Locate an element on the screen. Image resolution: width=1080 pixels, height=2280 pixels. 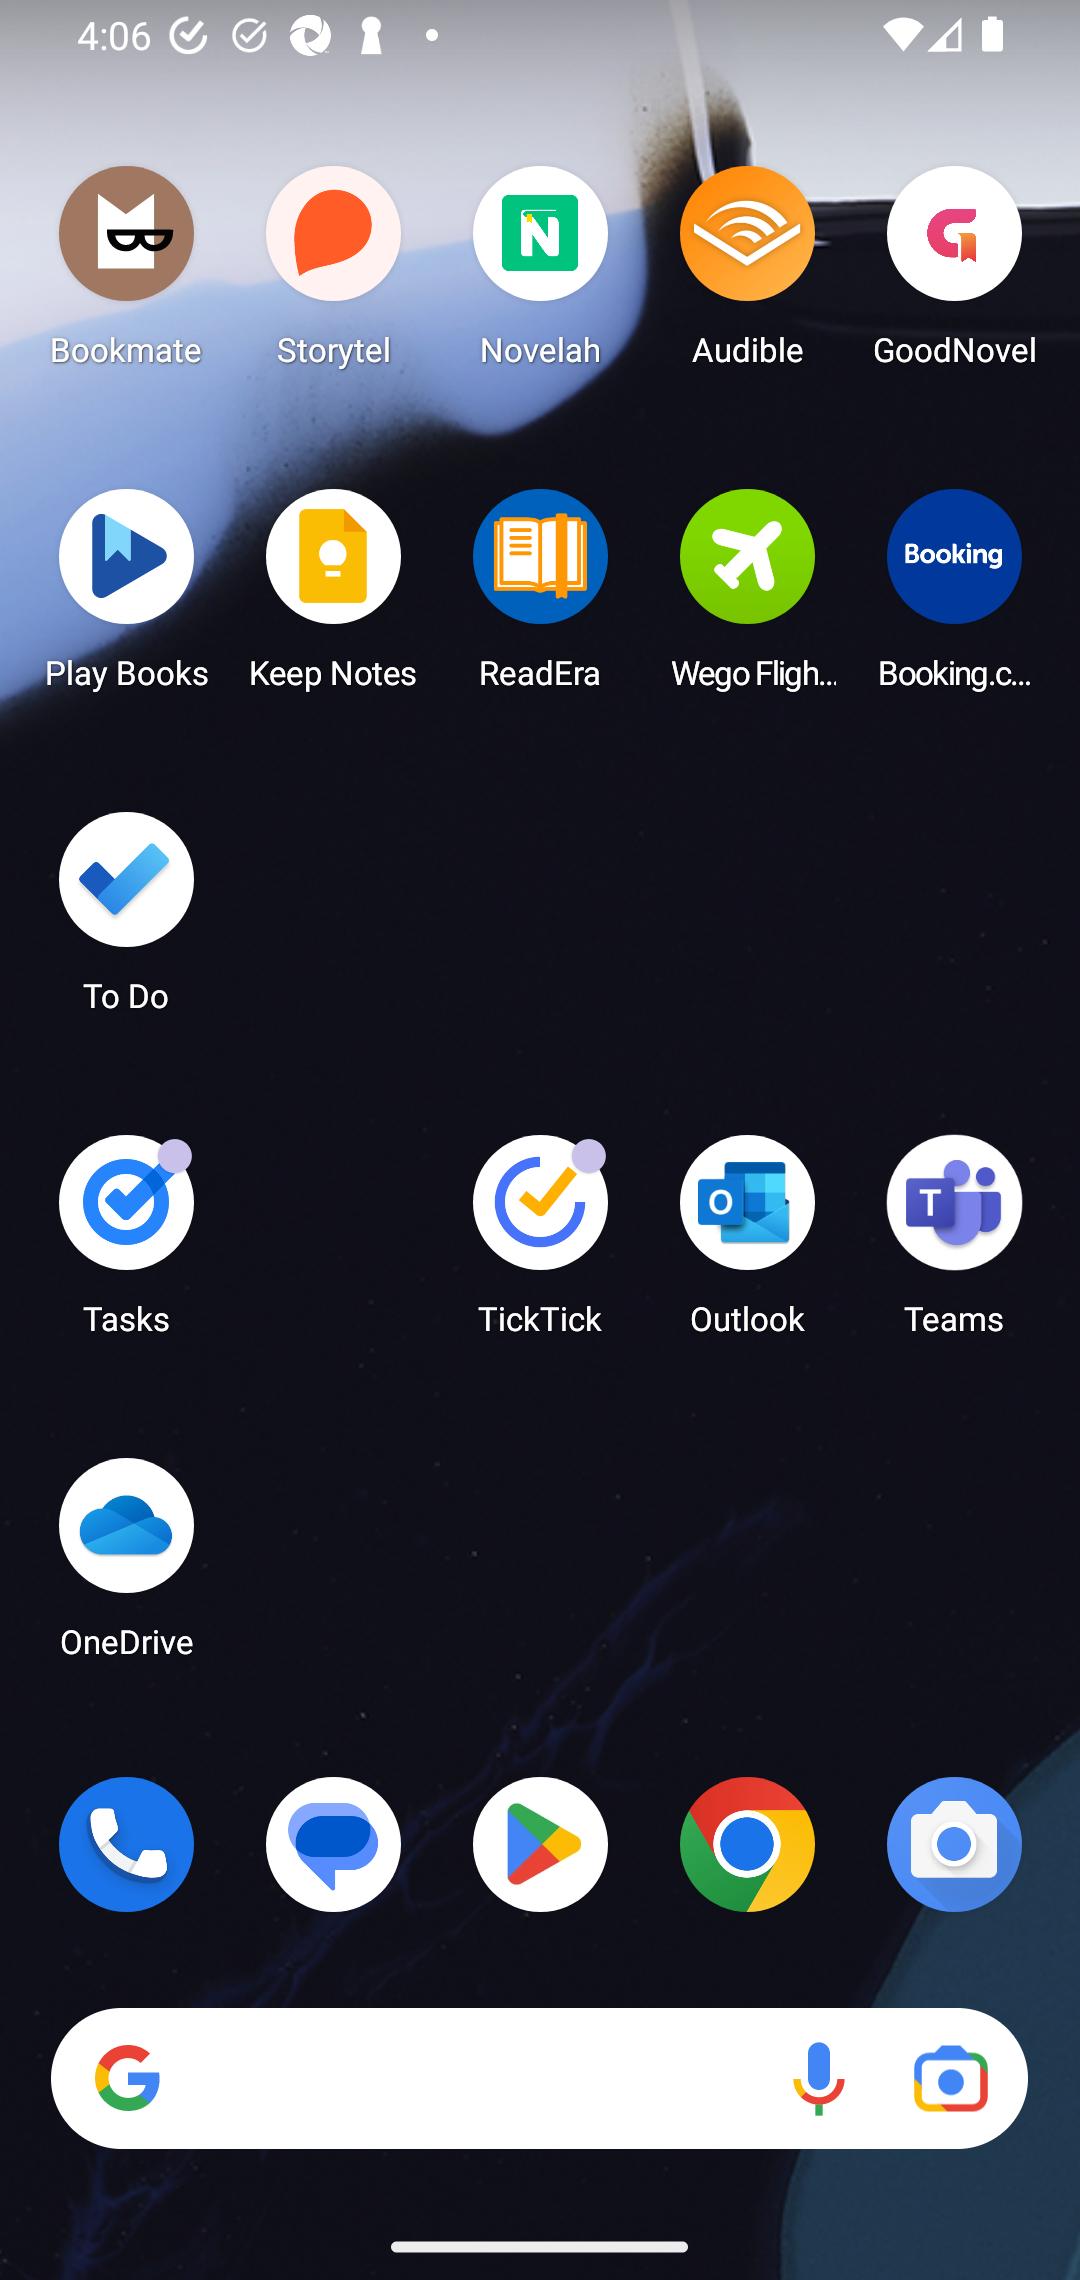
Audible is located at coordinates (747, 274).